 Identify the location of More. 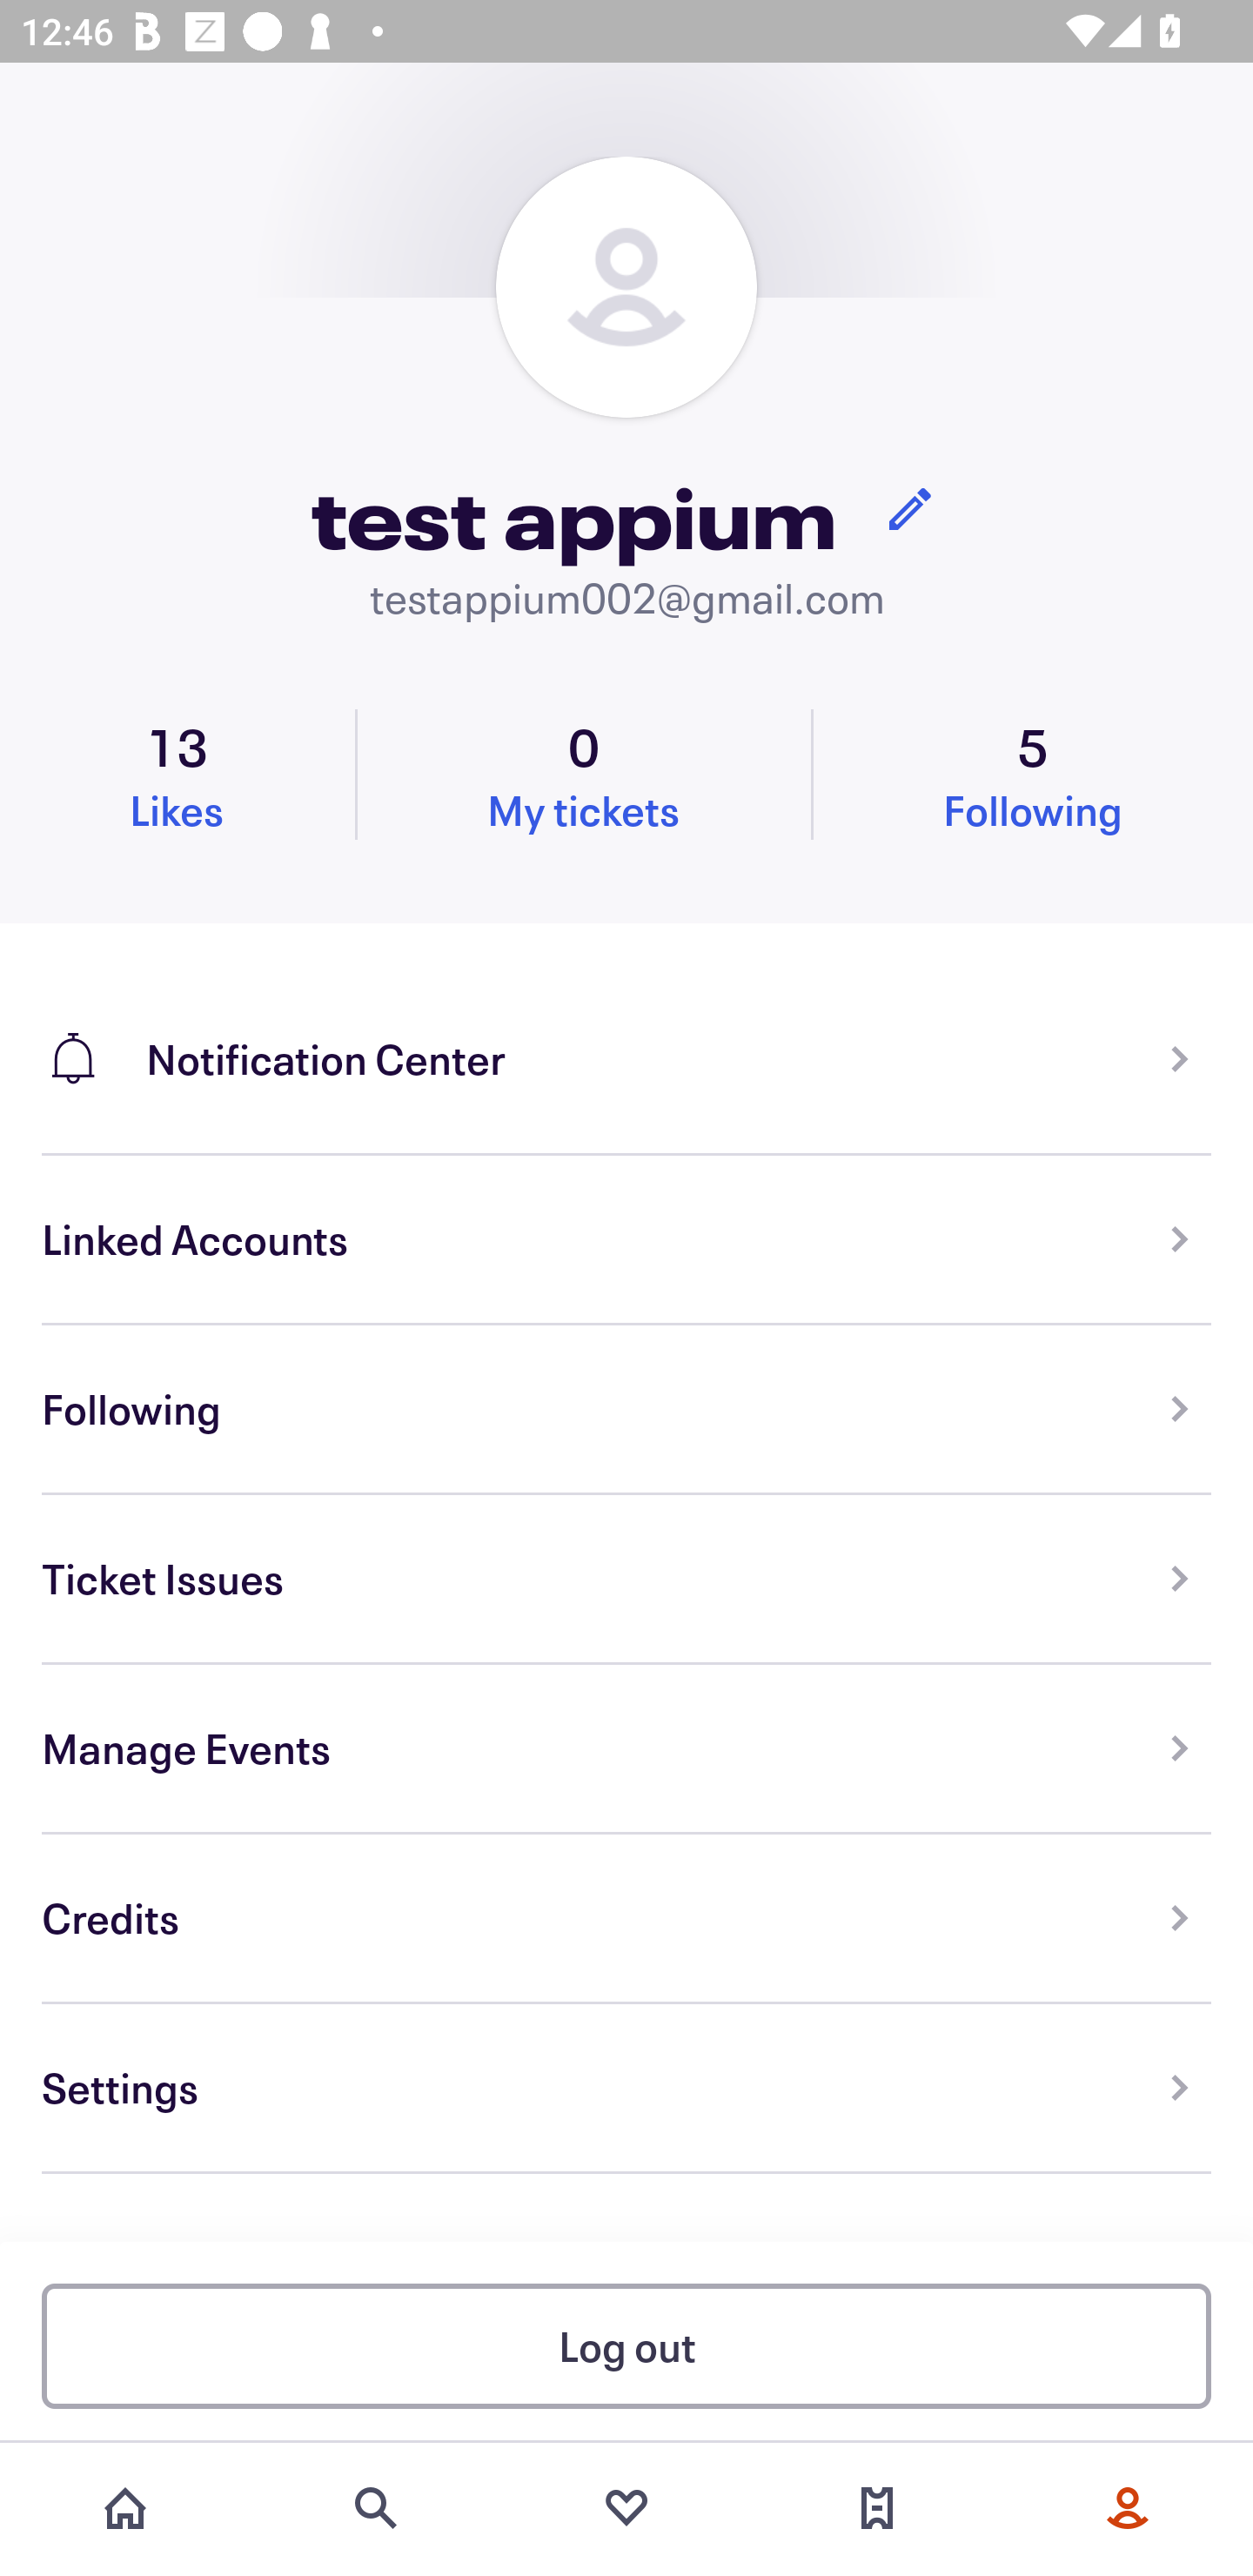
(1128, 2508).